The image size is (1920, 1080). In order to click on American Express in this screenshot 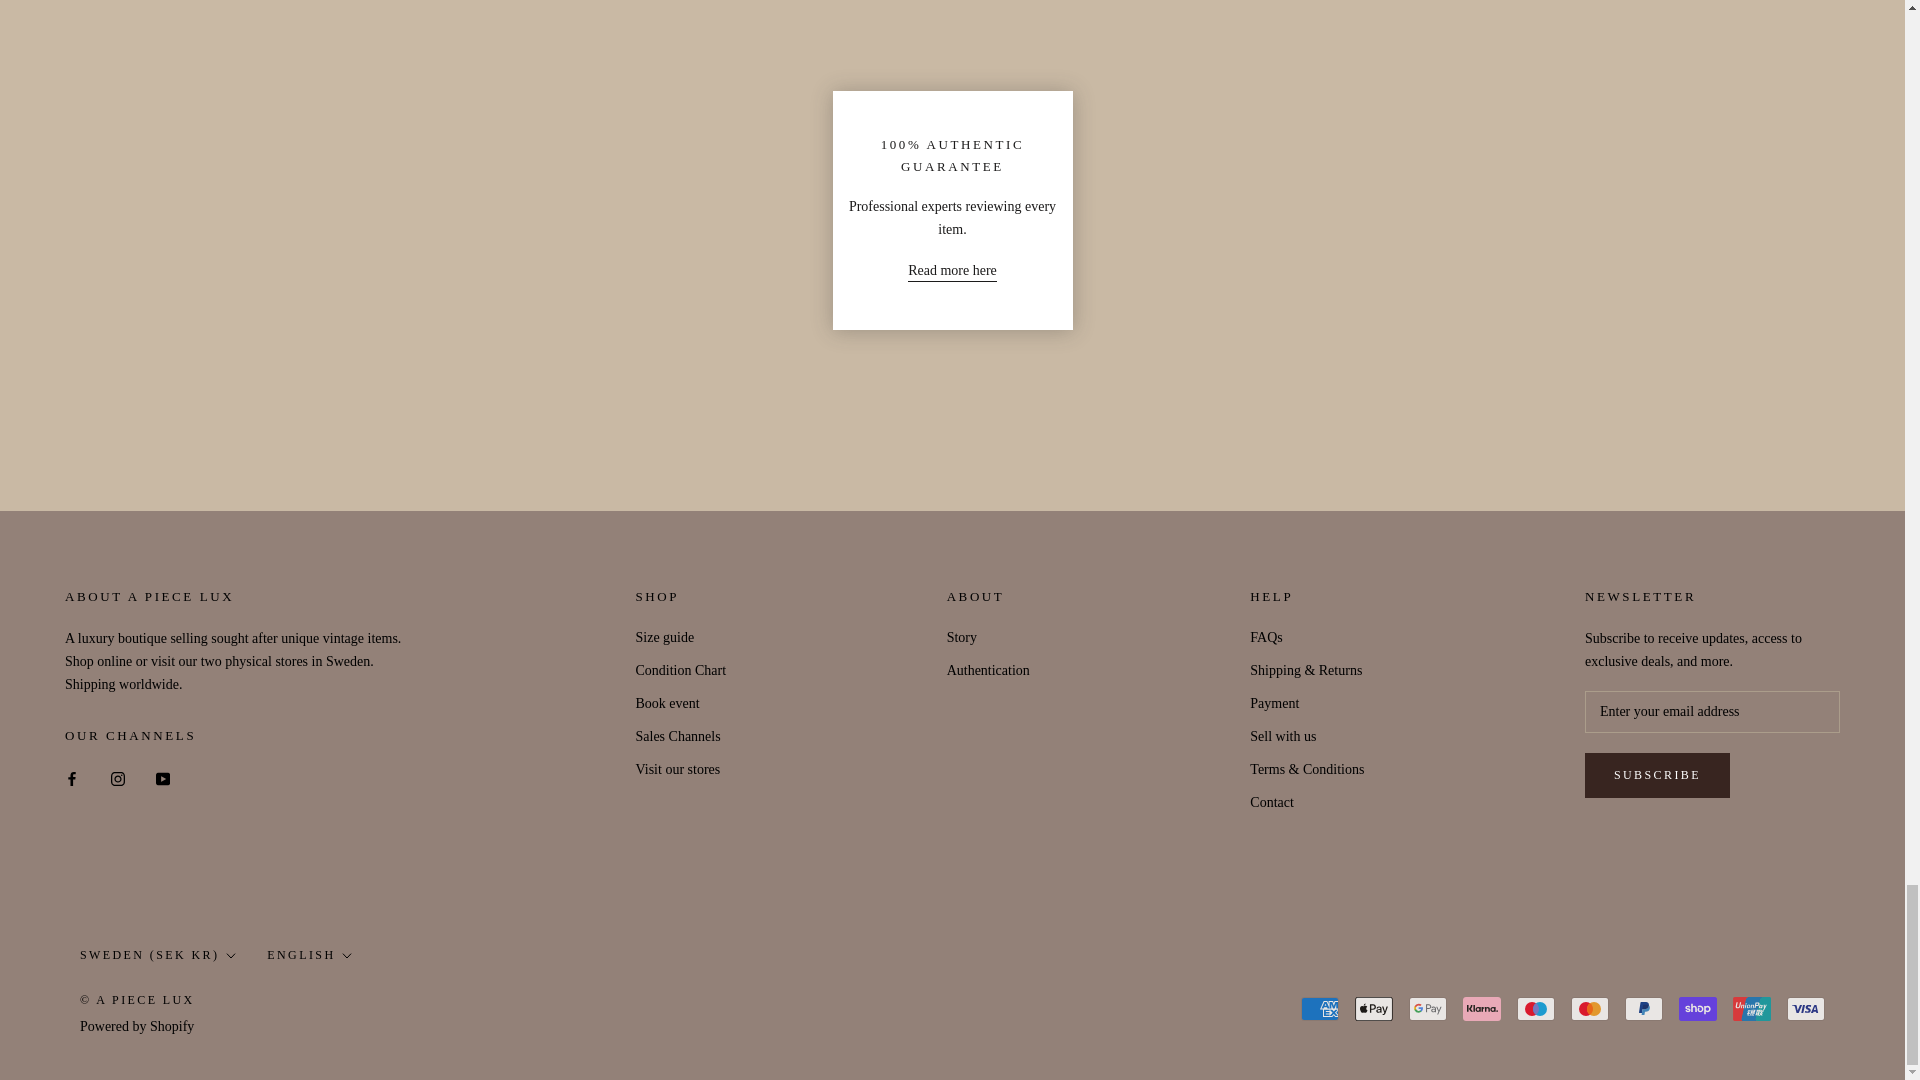, I will do `click(1320, 1008)`.